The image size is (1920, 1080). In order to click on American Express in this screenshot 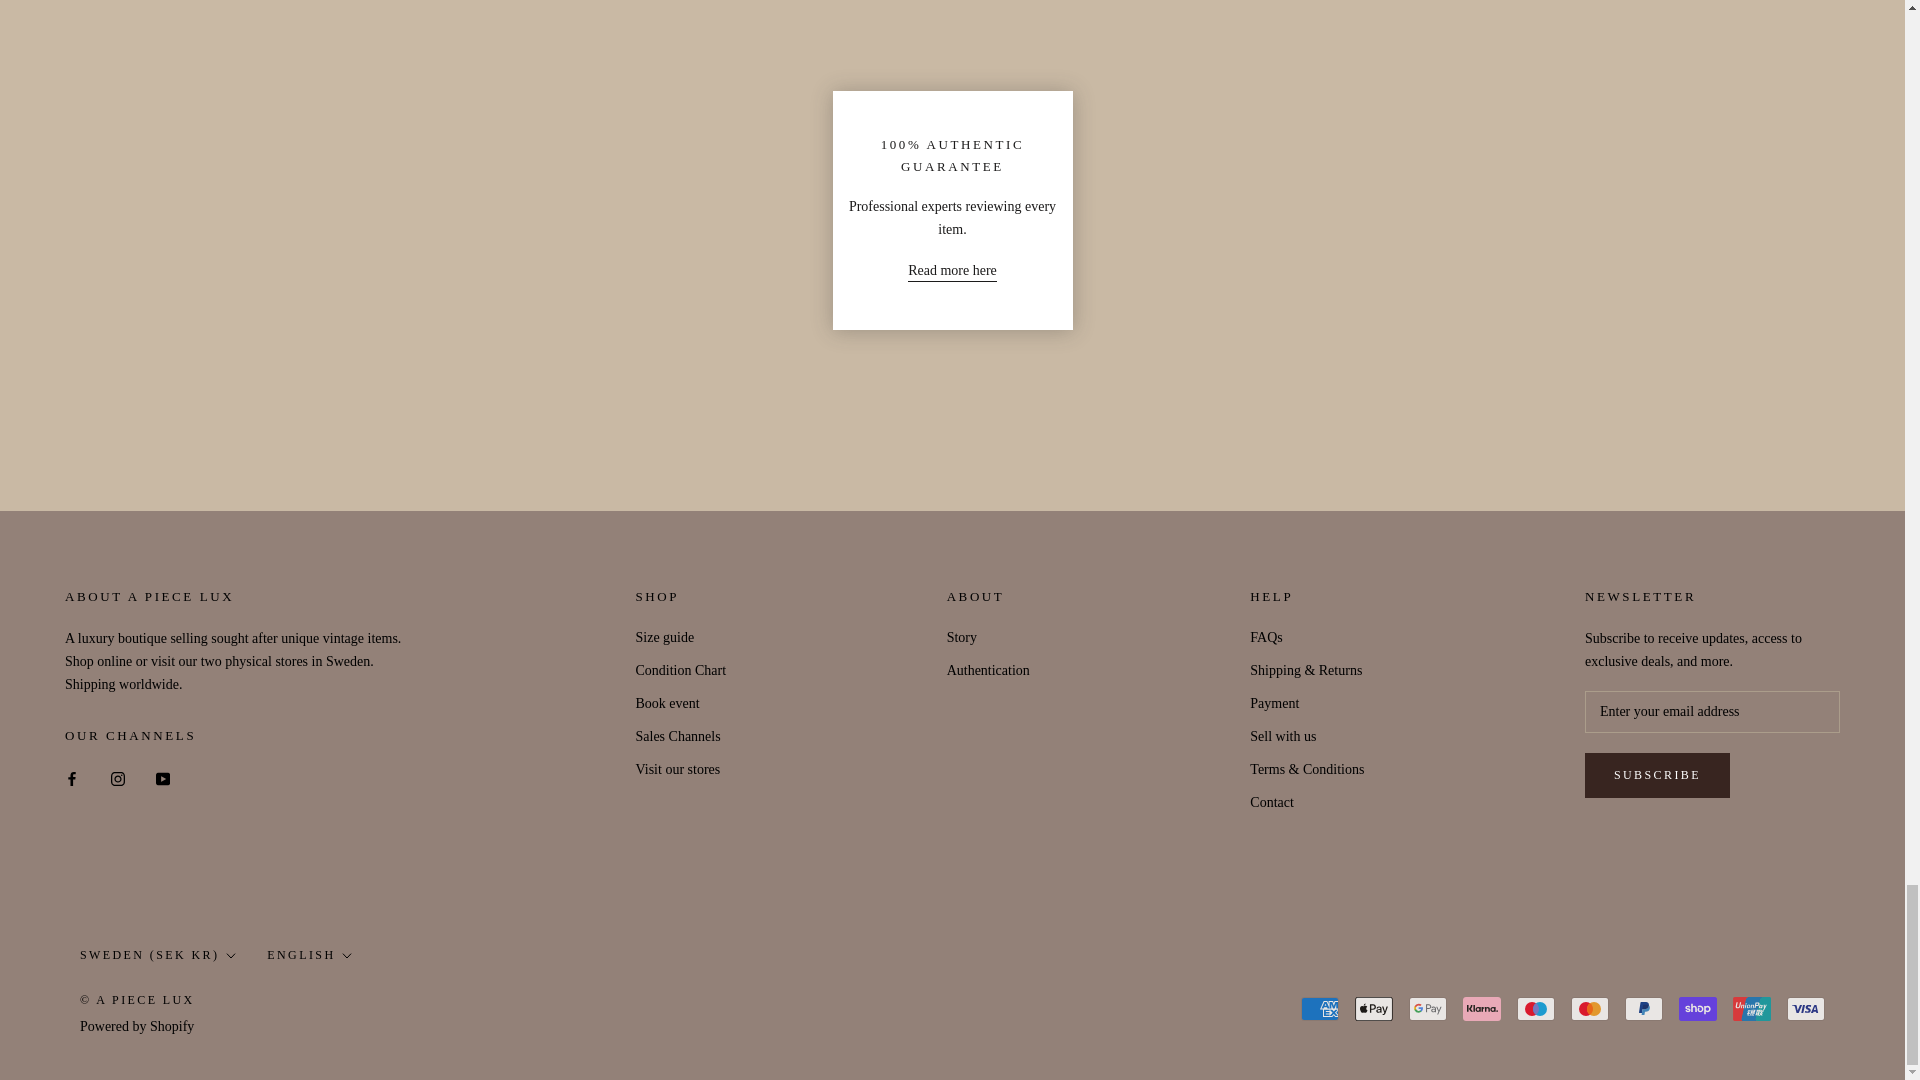, I will do `click(1320, 1008)`.